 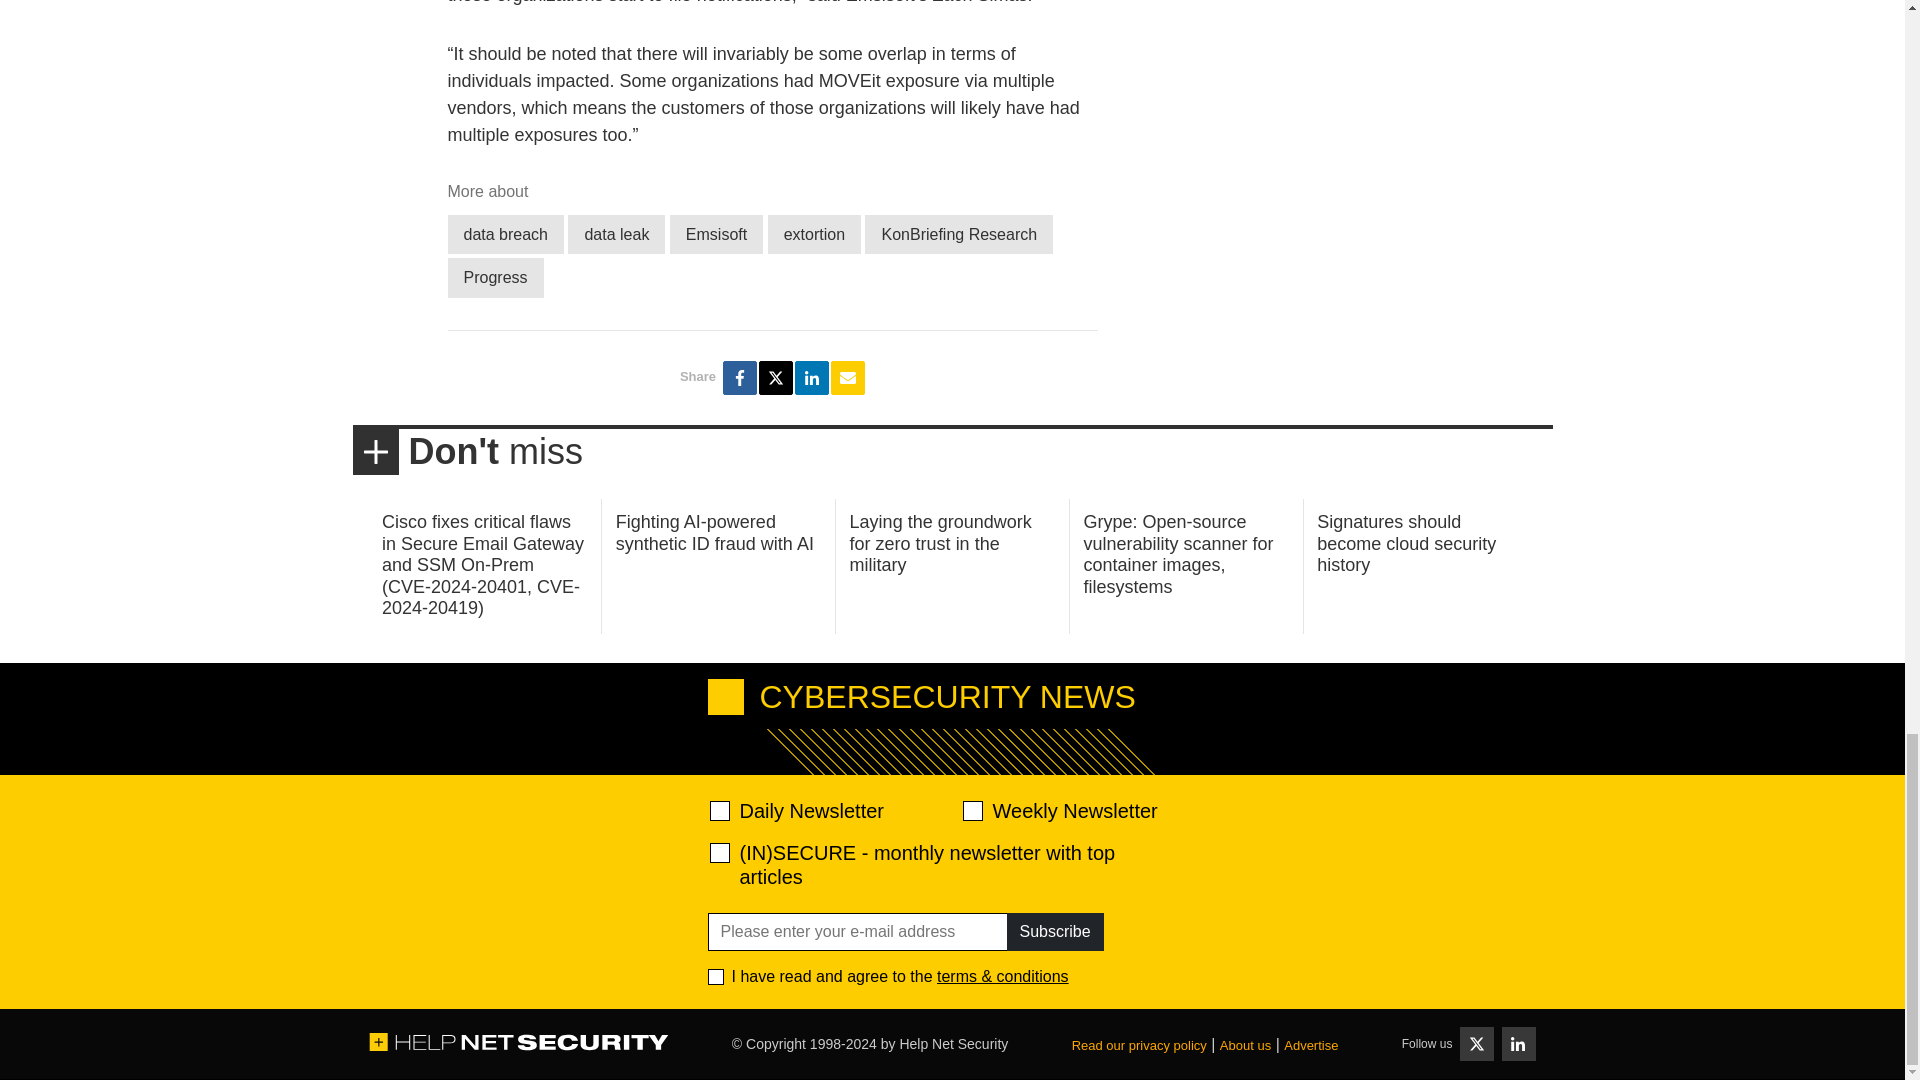 I want to click on 28abe5d9ef, so click(x=720, y=852).